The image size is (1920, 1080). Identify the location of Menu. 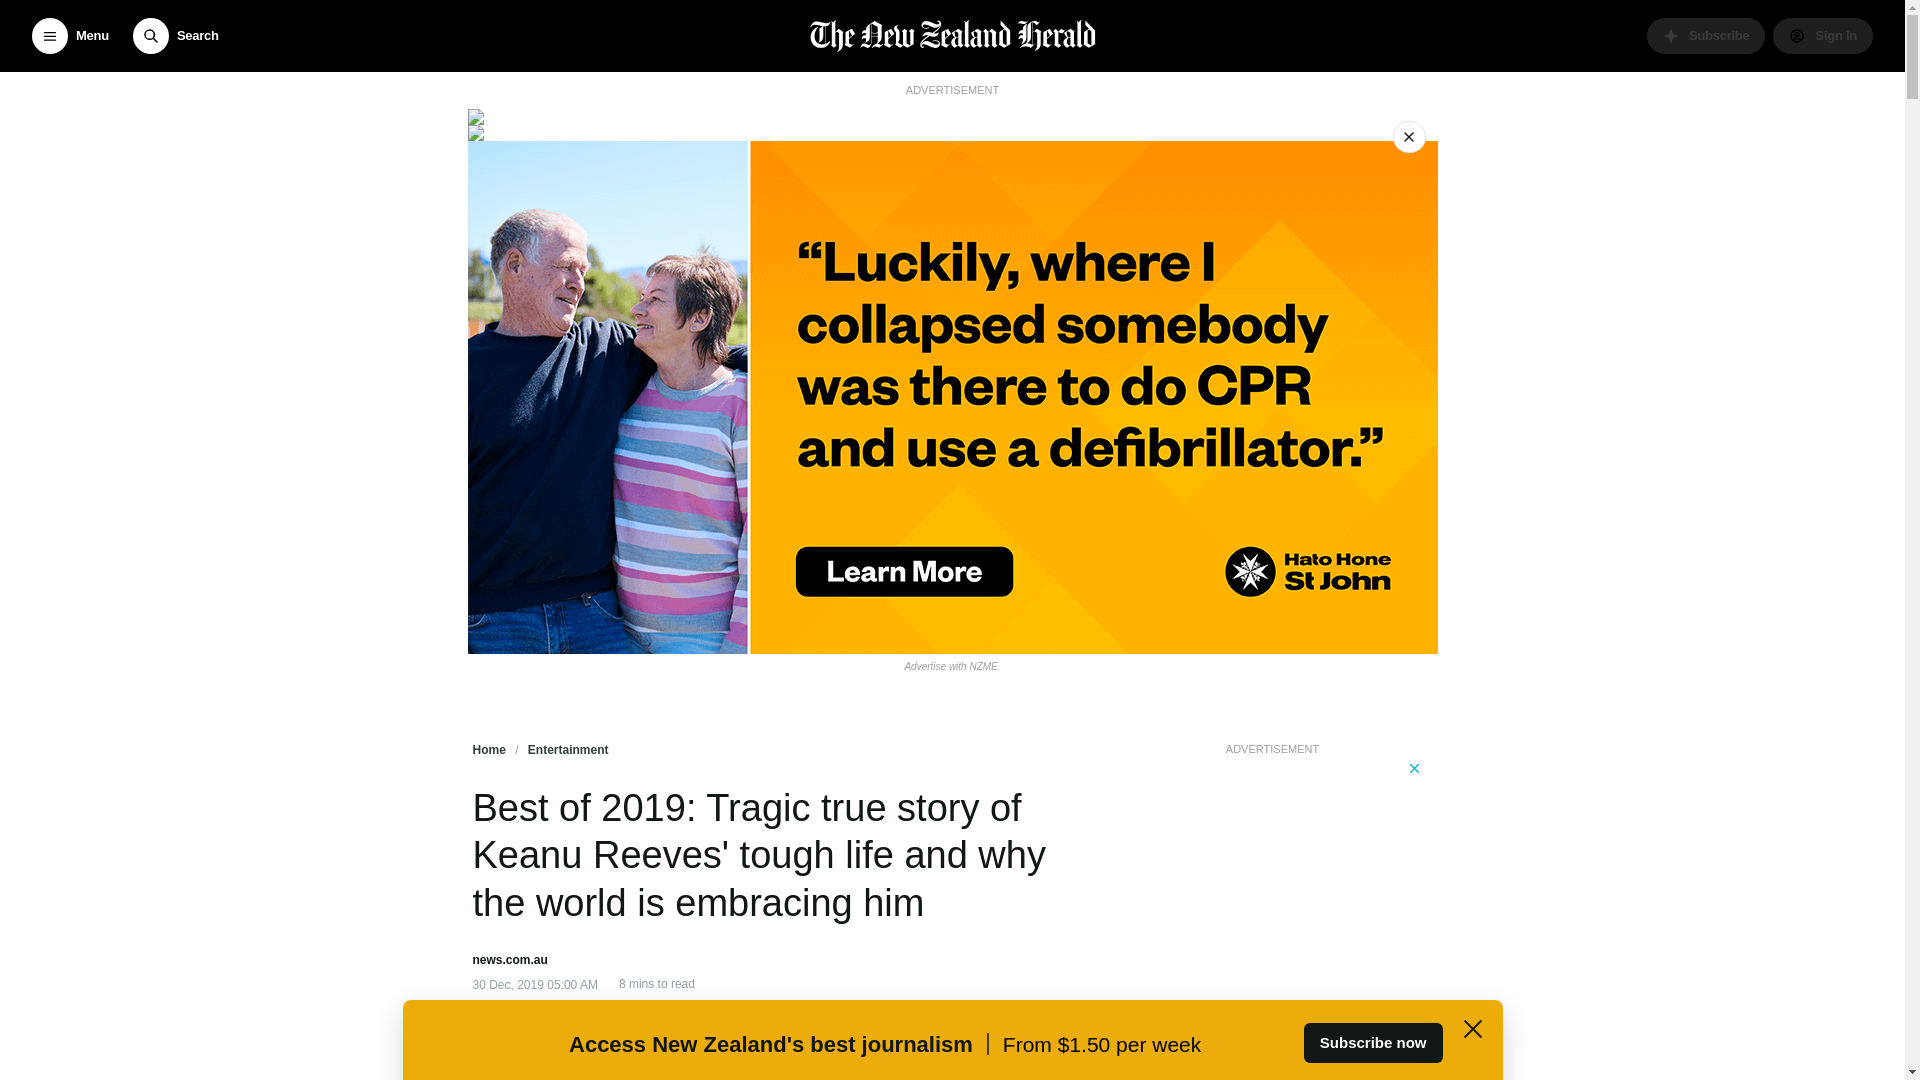
(70, 36).